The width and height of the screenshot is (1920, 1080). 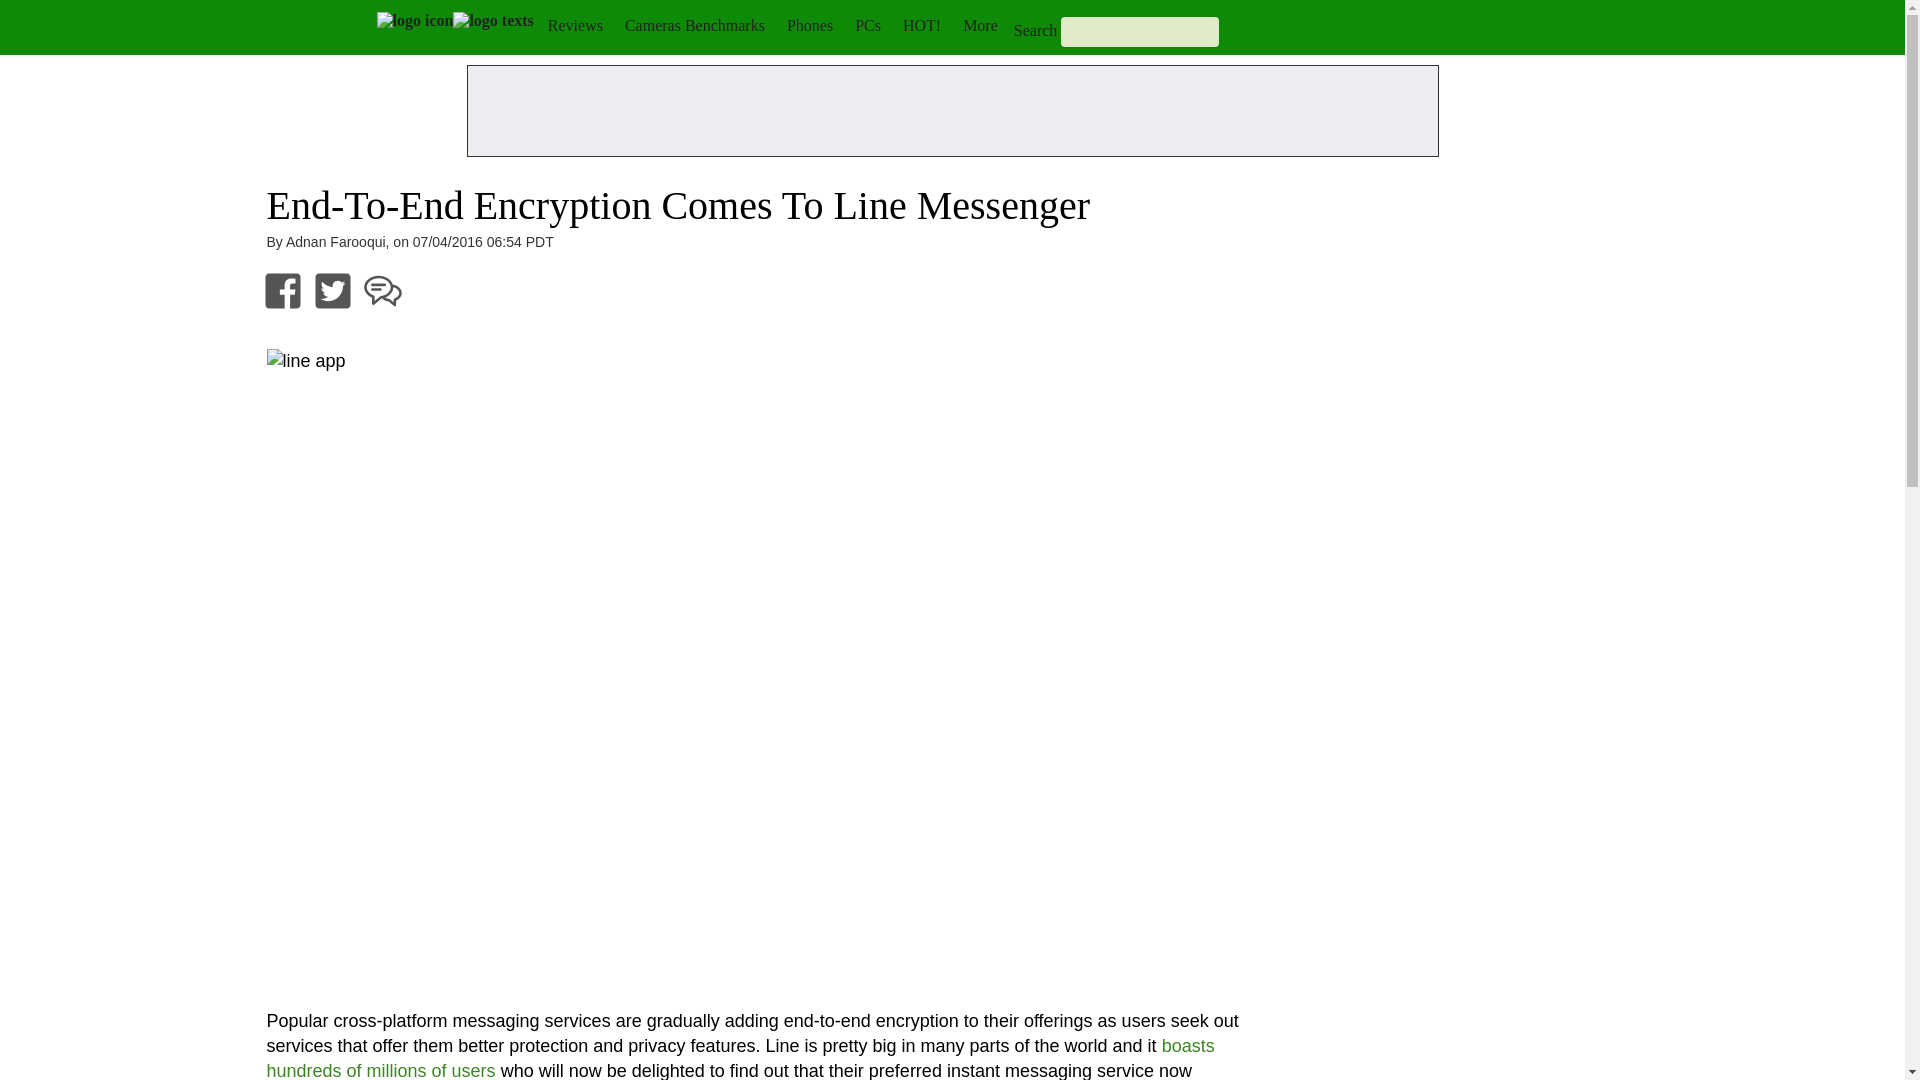 What do you see at coordinates (868, 25) in the screenshot?
I see `PCs` at bounding box center [868, 25].